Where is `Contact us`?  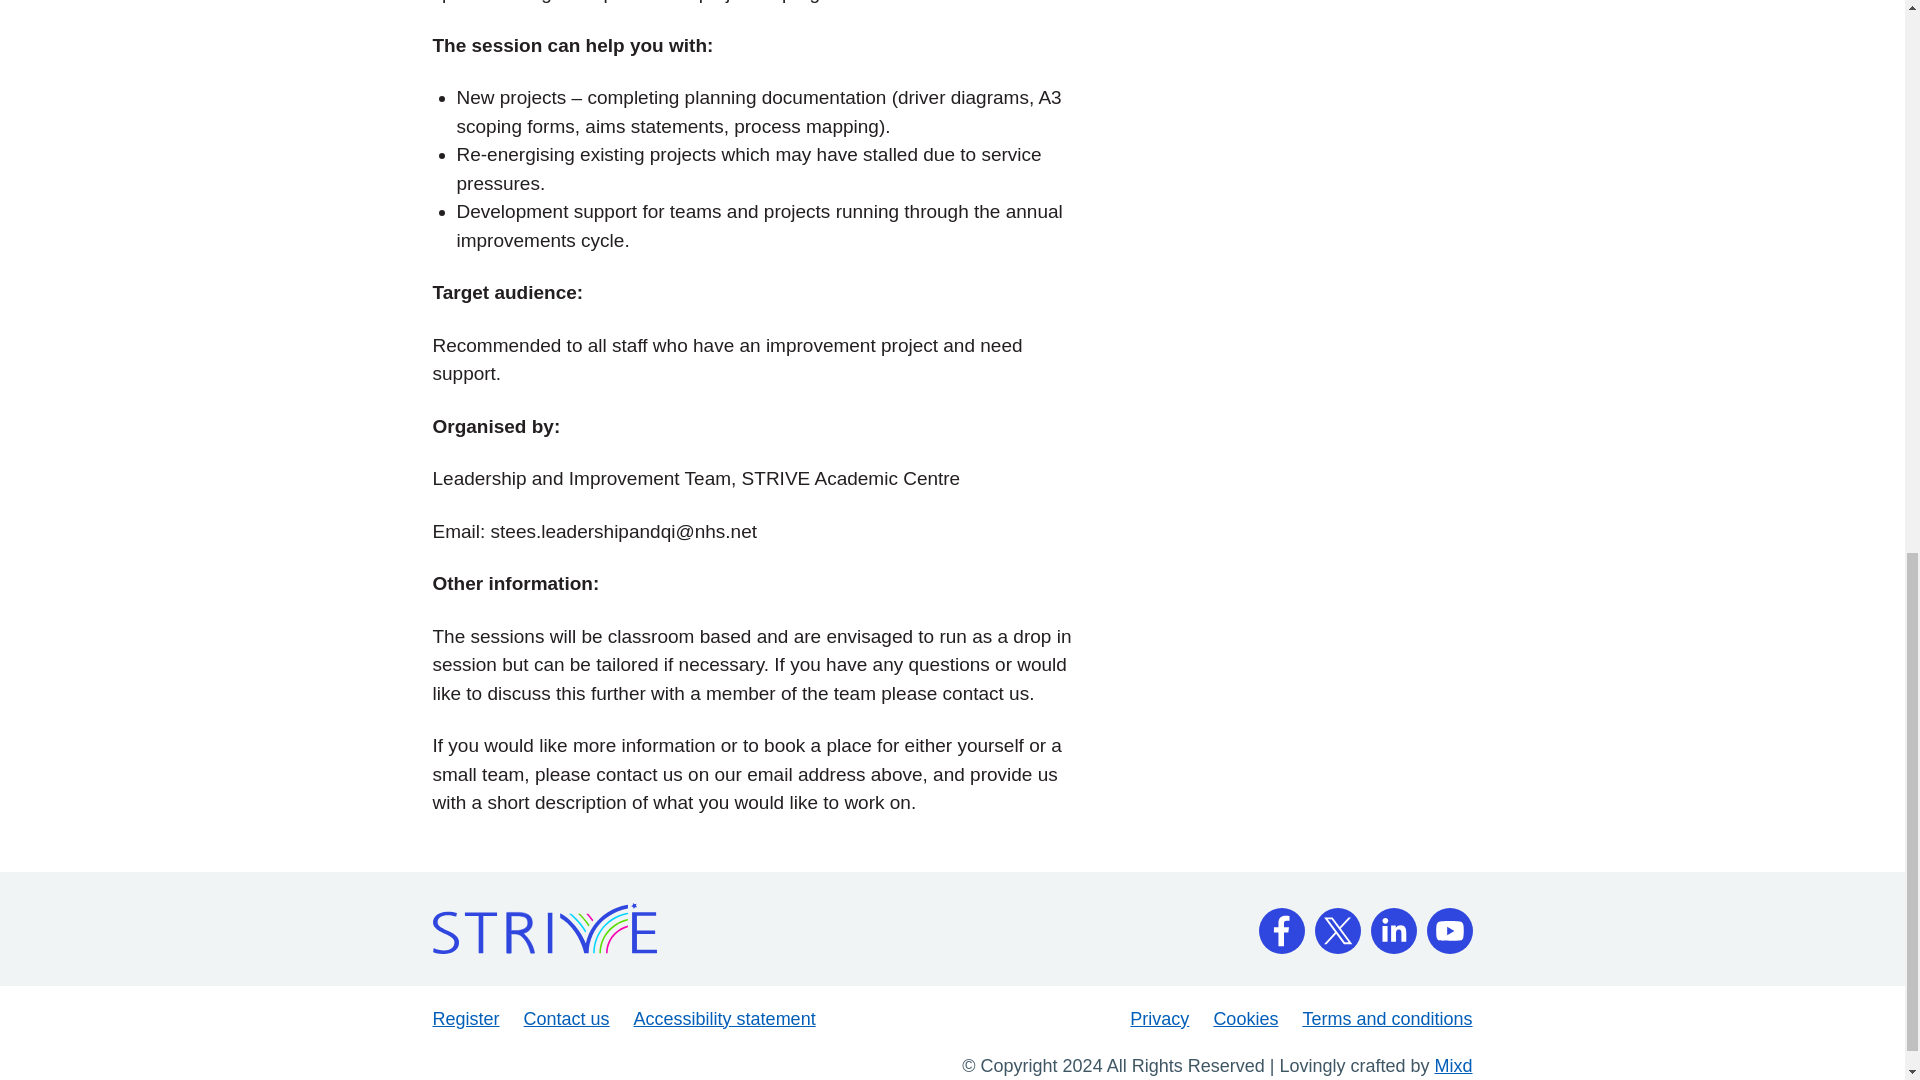
Contact us is located at coordinates (567, 1018).